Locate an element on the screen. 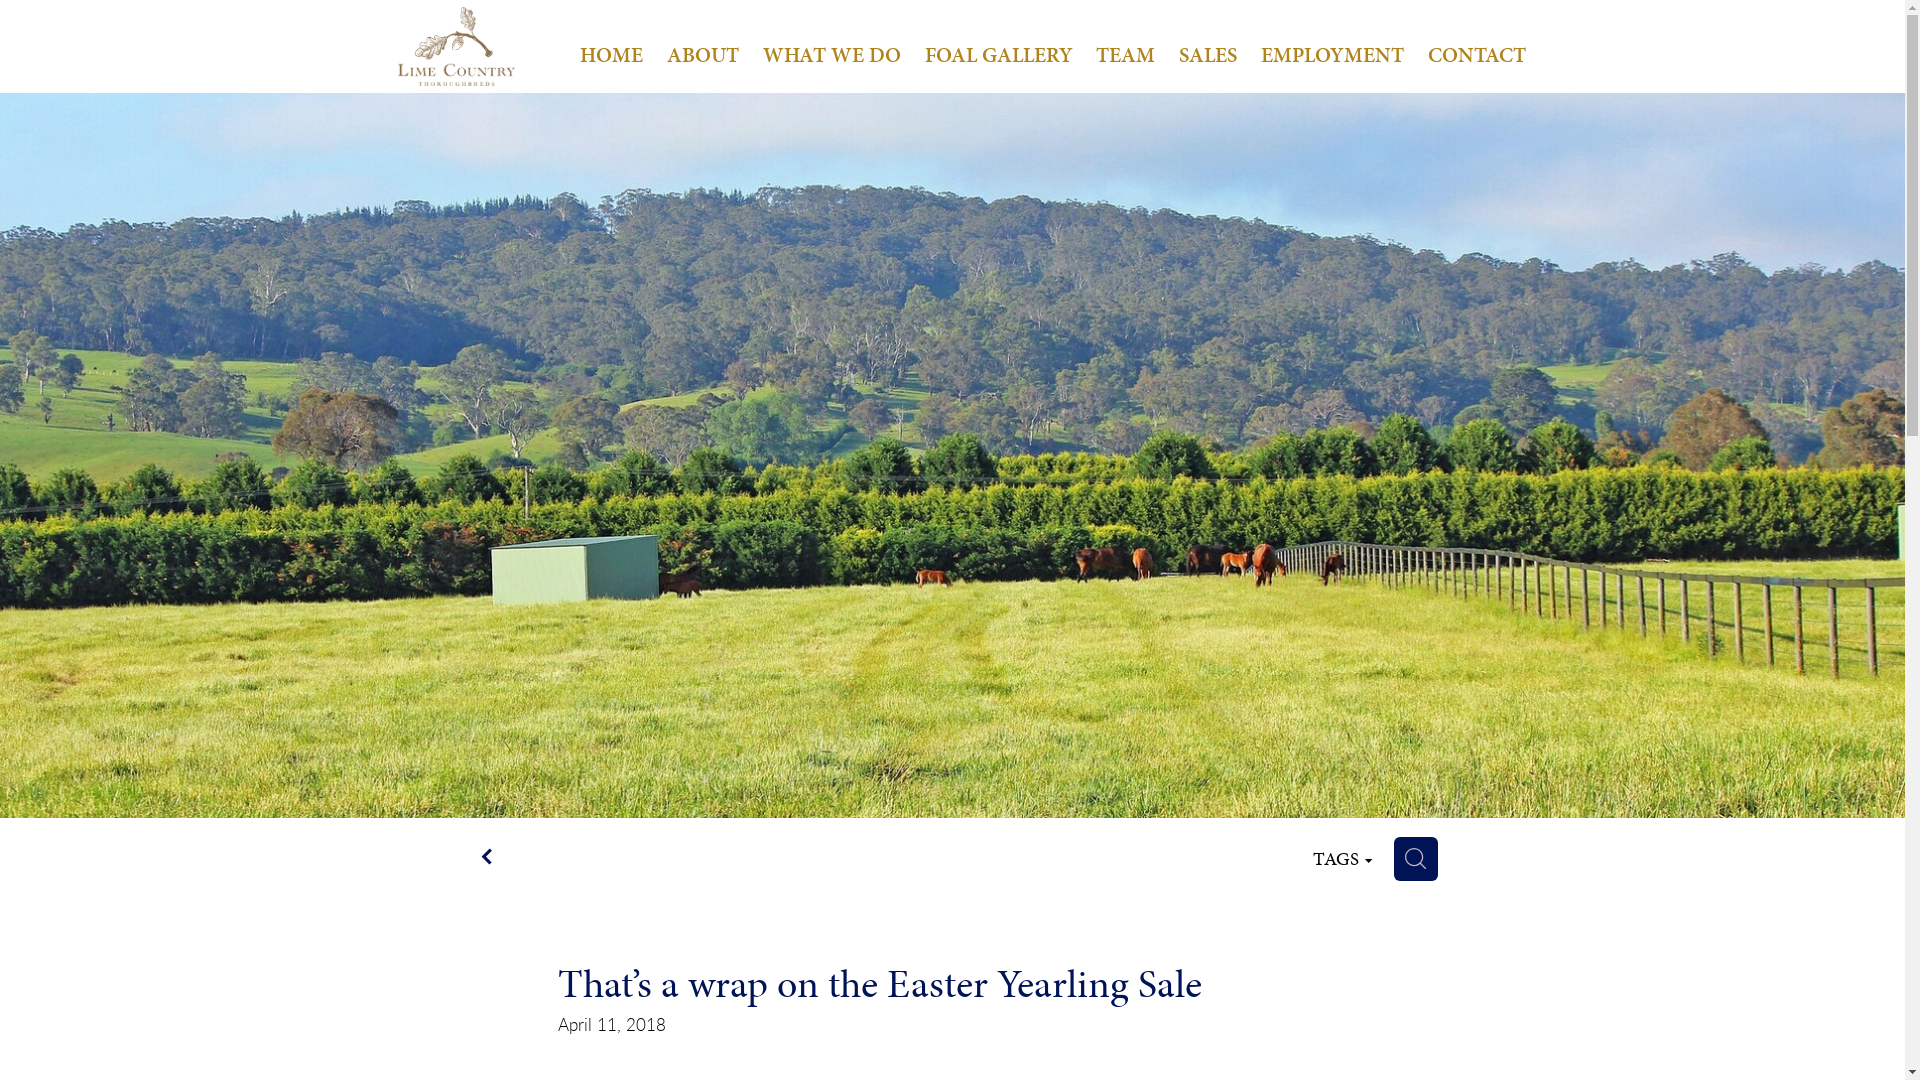 This screenshot has height=1080, width=1920. HOME is located at coordinates (612, 55).